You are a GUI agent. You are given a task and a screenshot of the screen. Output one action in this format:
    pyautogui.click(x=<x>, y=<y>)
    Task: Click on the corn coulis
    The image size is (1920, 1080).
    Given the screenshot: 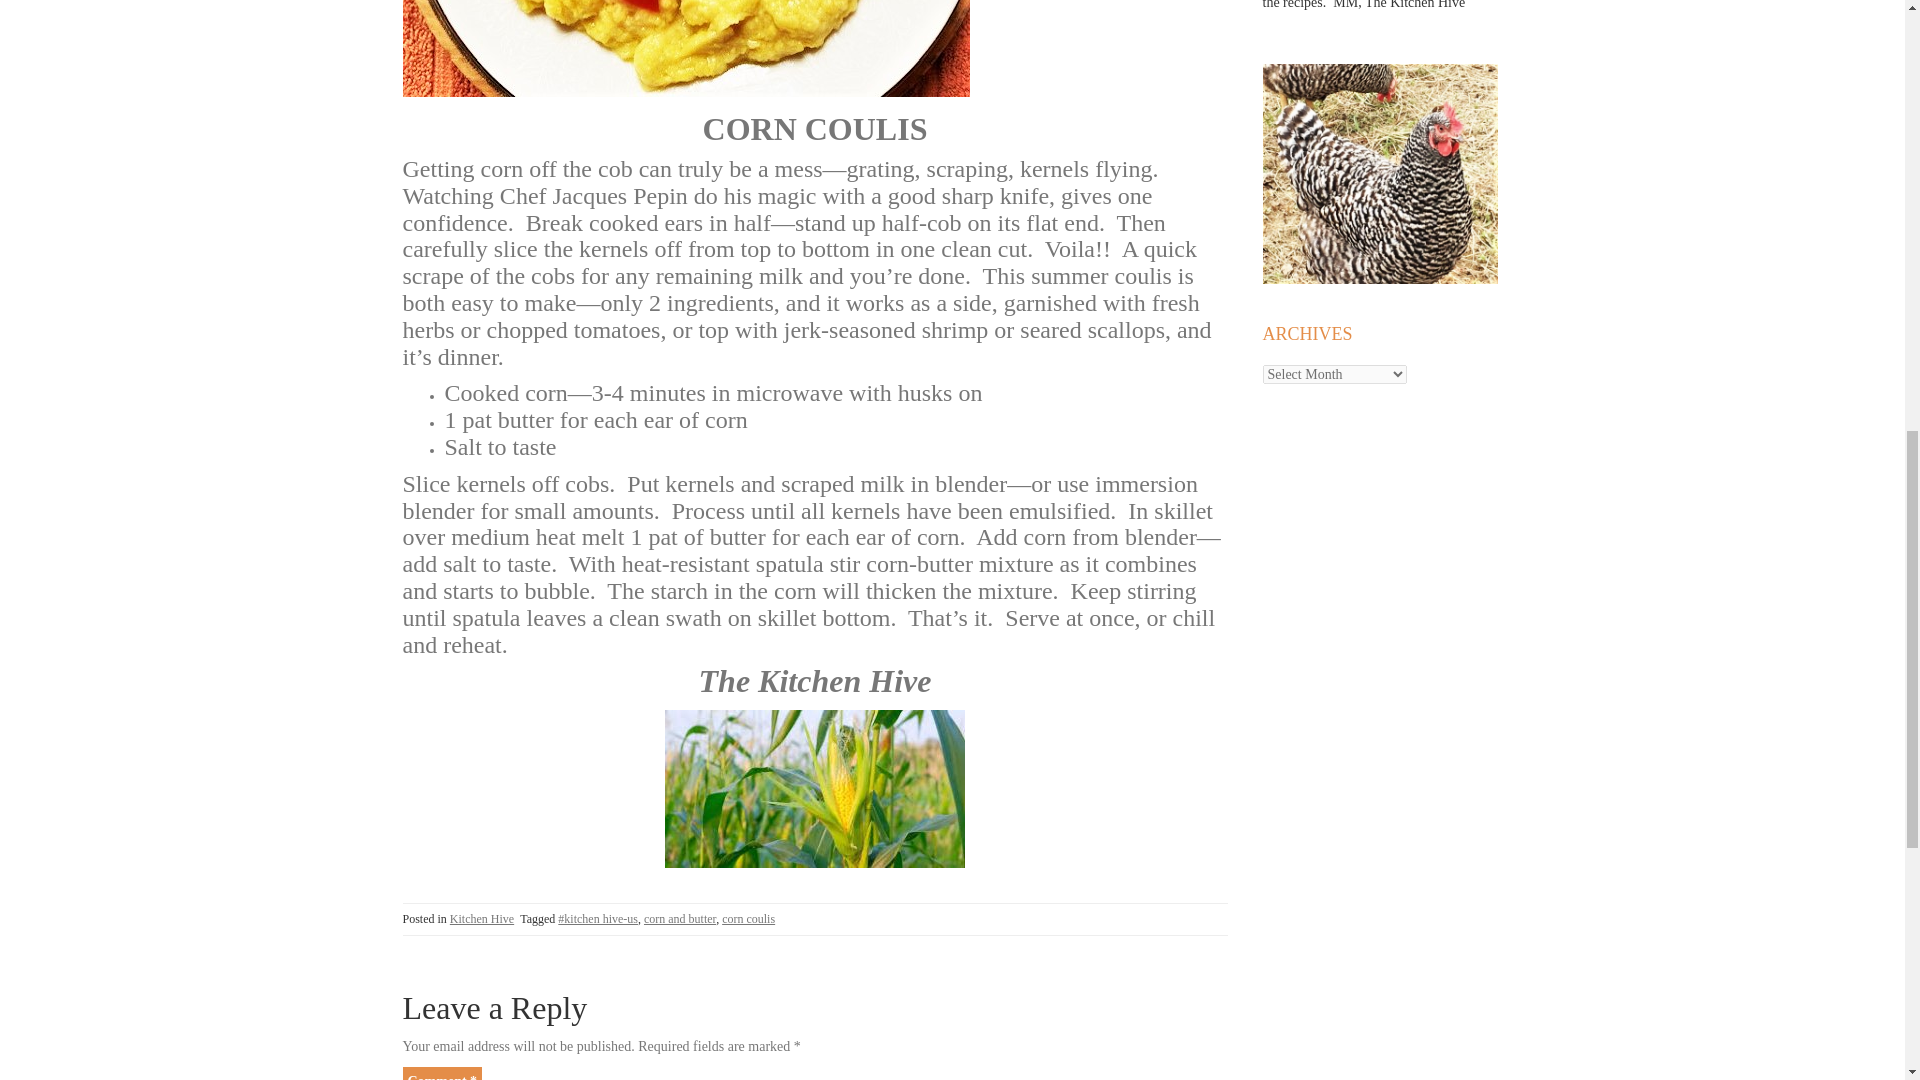 What is the action you would take?
    pyautogui.click(x=748, y=918)
    